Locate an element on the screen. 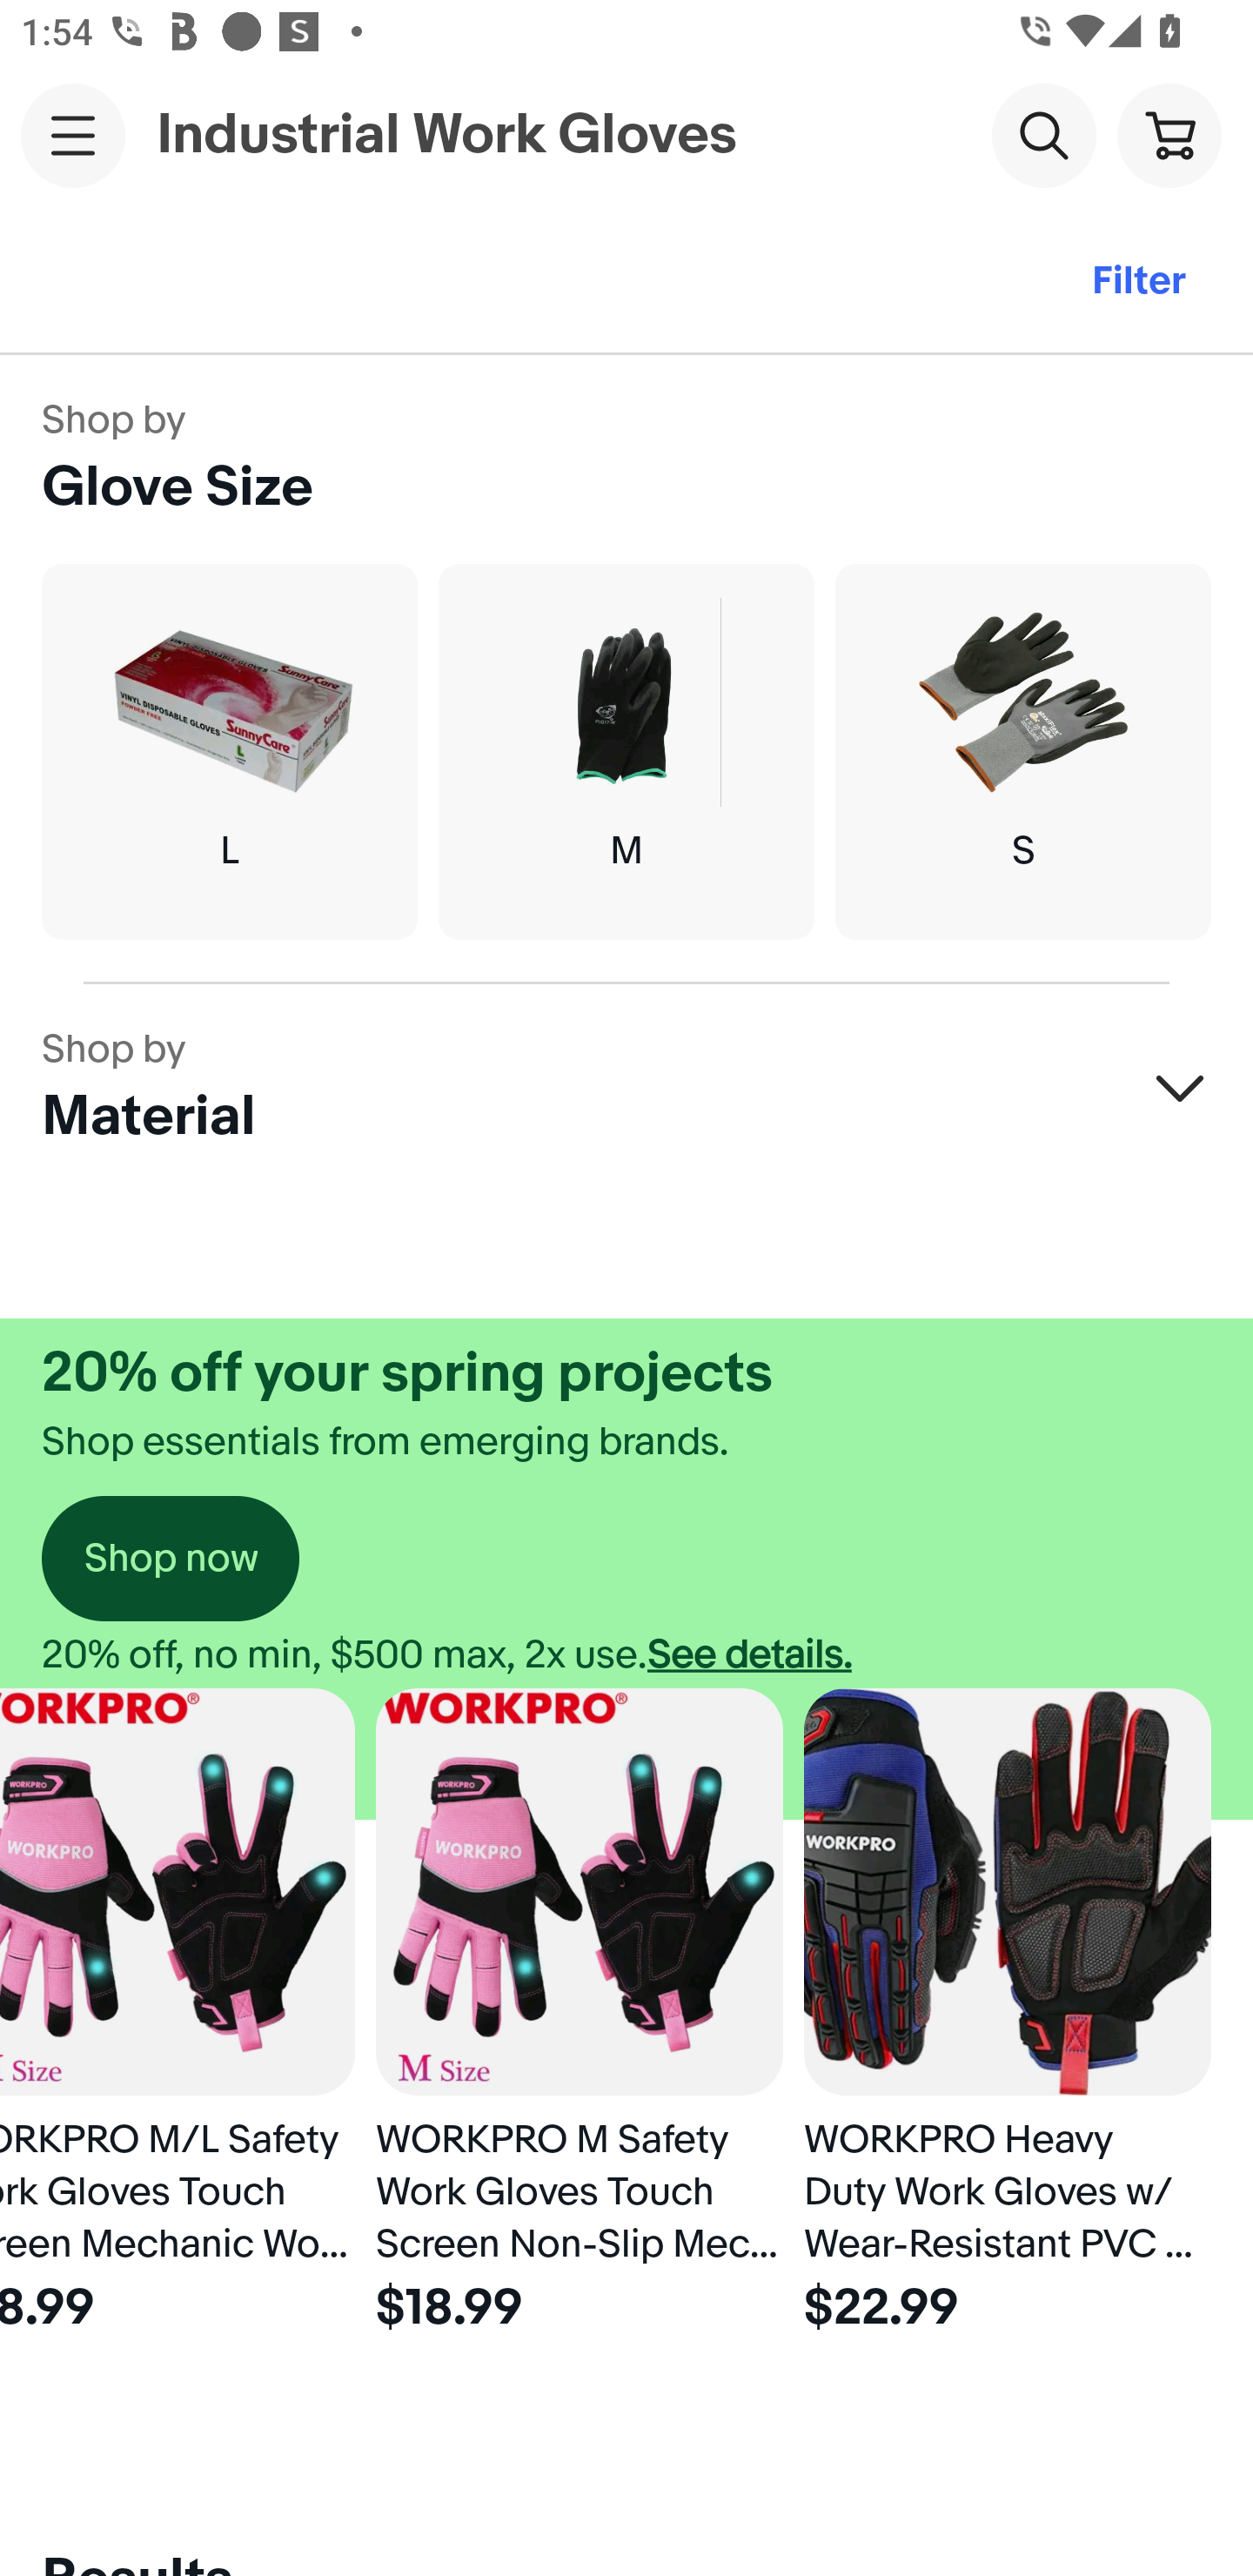 This screenshot has height=2576, width=1253. M is located at coordinates (626, 752).